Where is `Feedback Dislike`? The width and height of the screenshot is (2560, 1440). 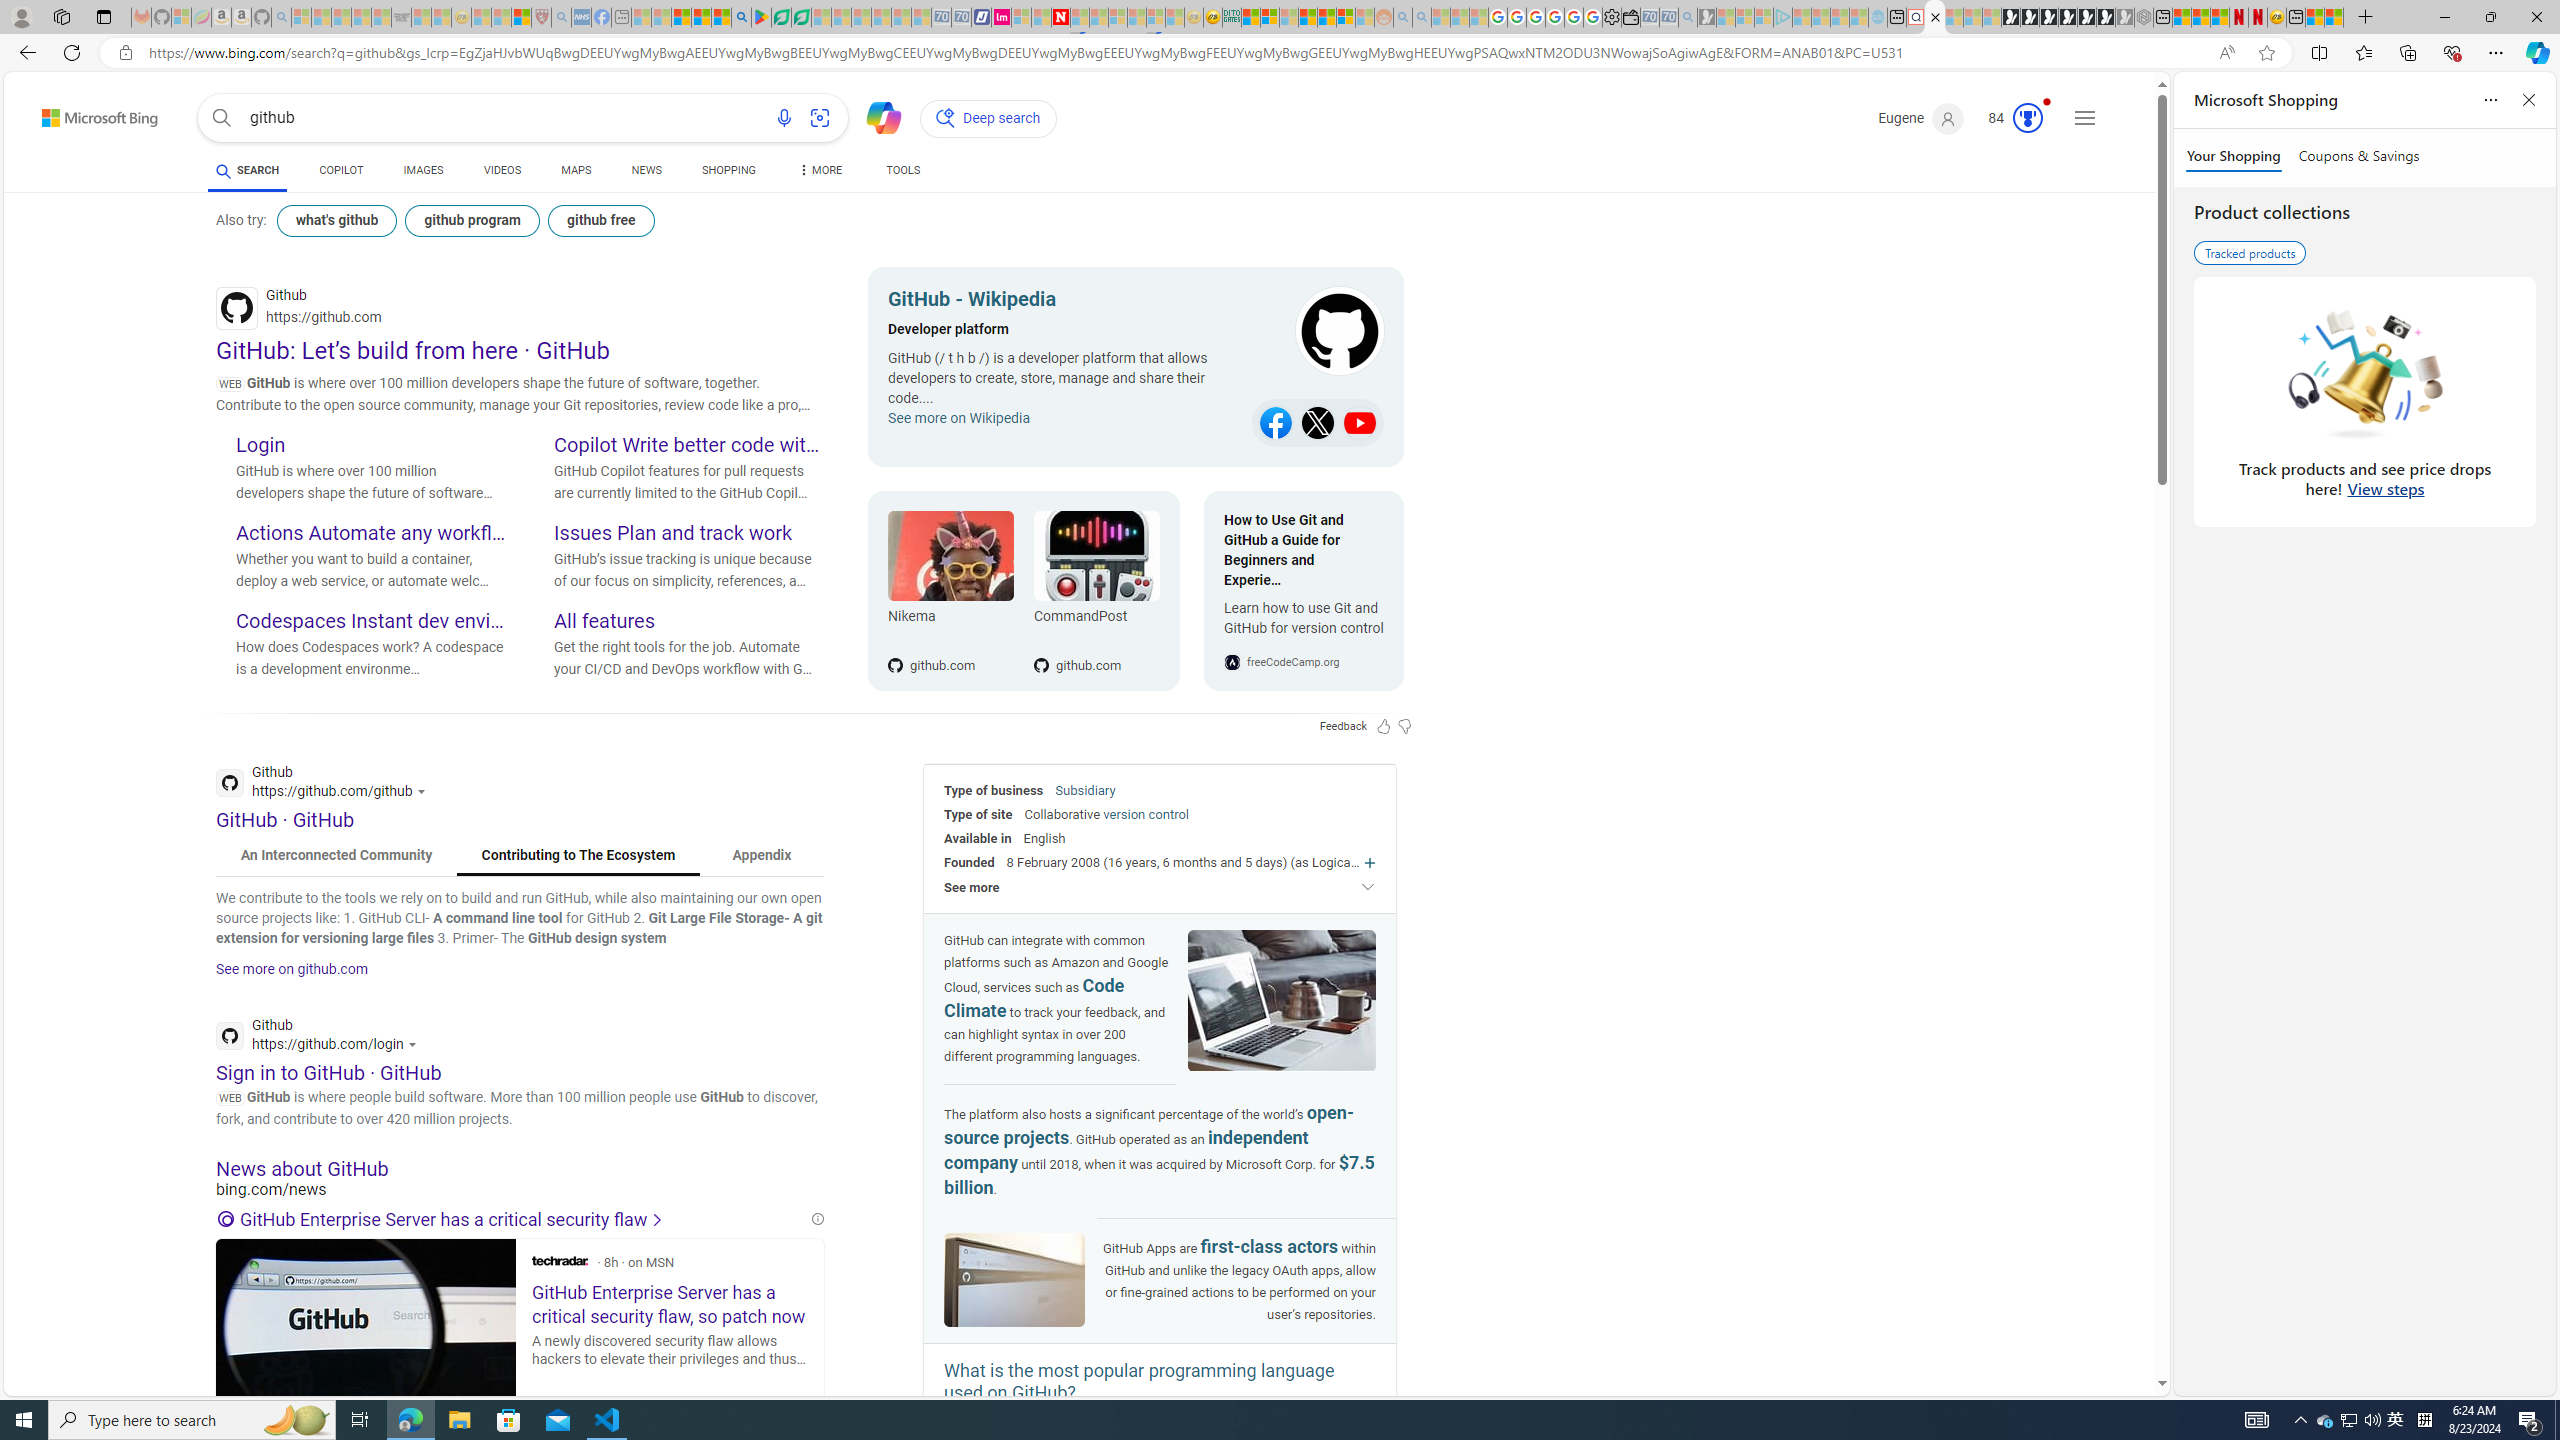 Feedback Dislike is located at coordinates (1405, 726).